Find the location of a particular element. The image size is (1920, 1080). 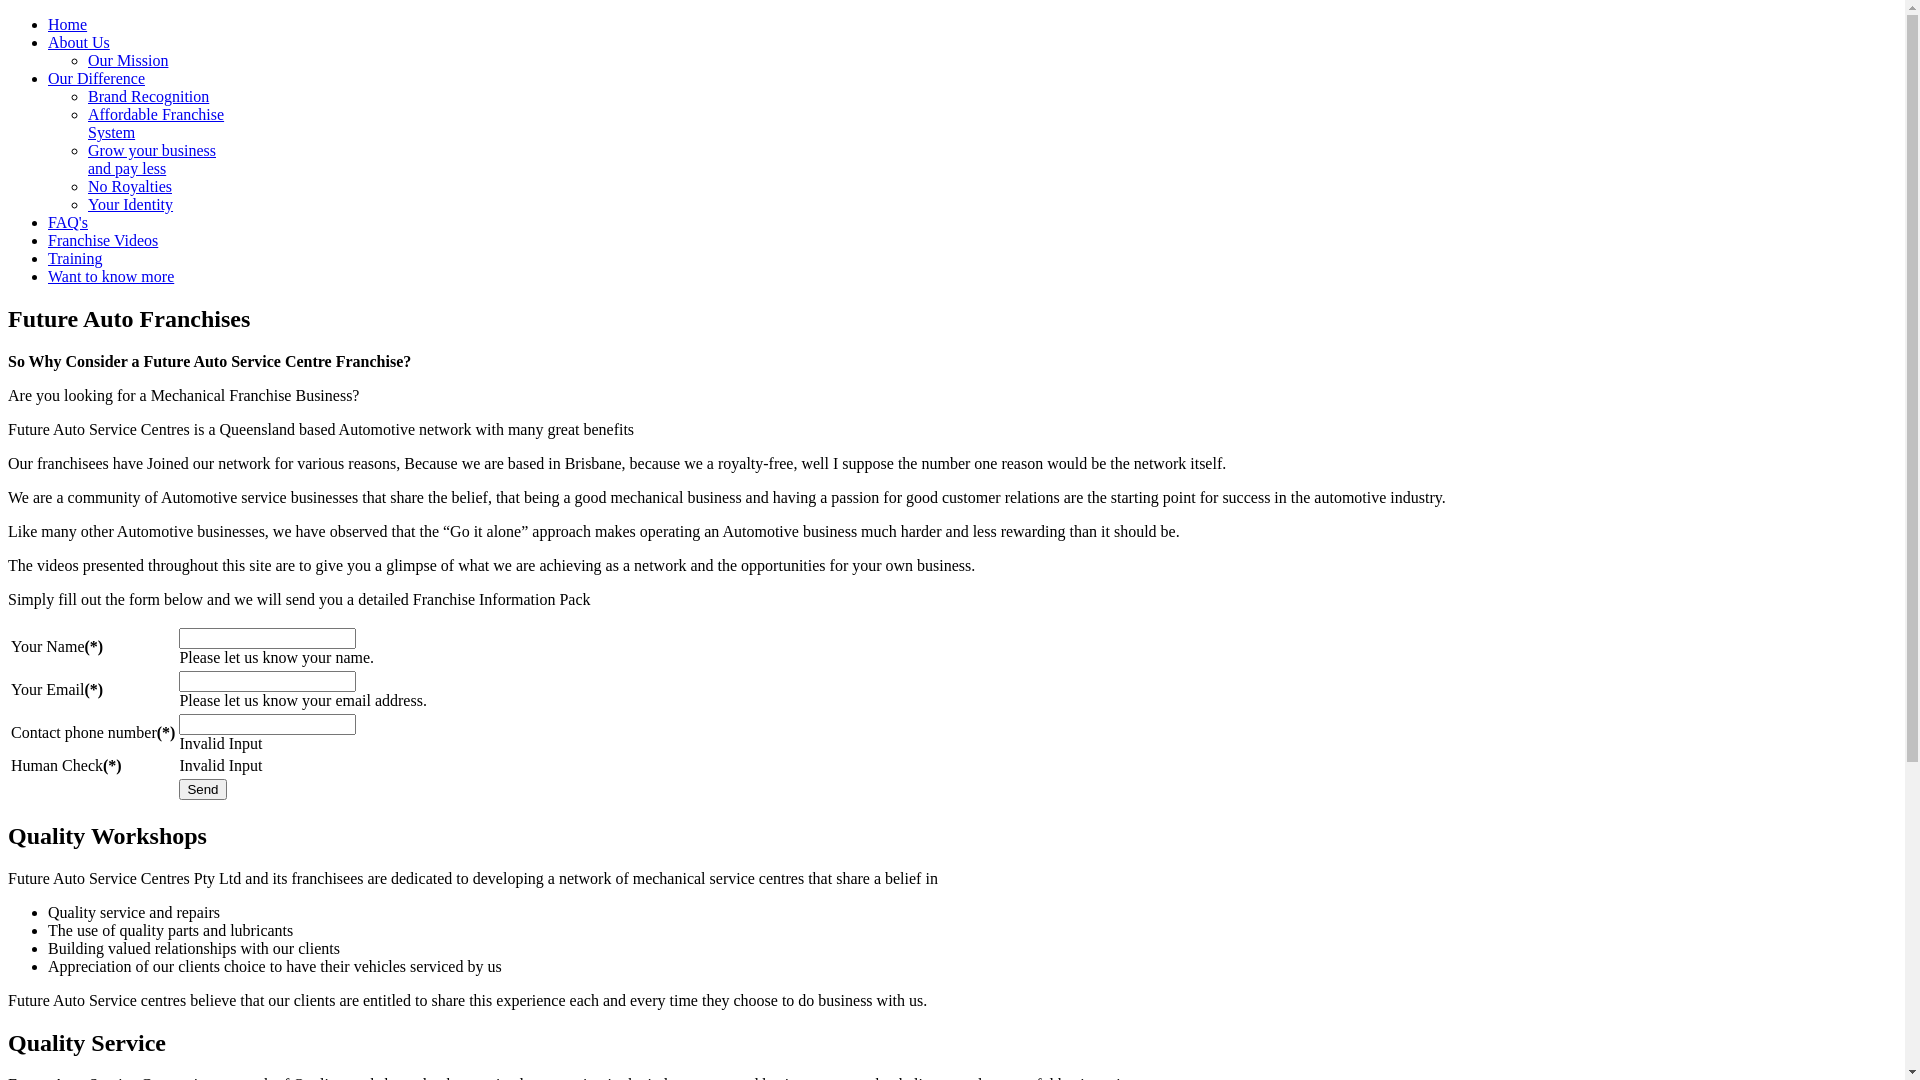

Brand Recognition is located at coordinates (148, 96).